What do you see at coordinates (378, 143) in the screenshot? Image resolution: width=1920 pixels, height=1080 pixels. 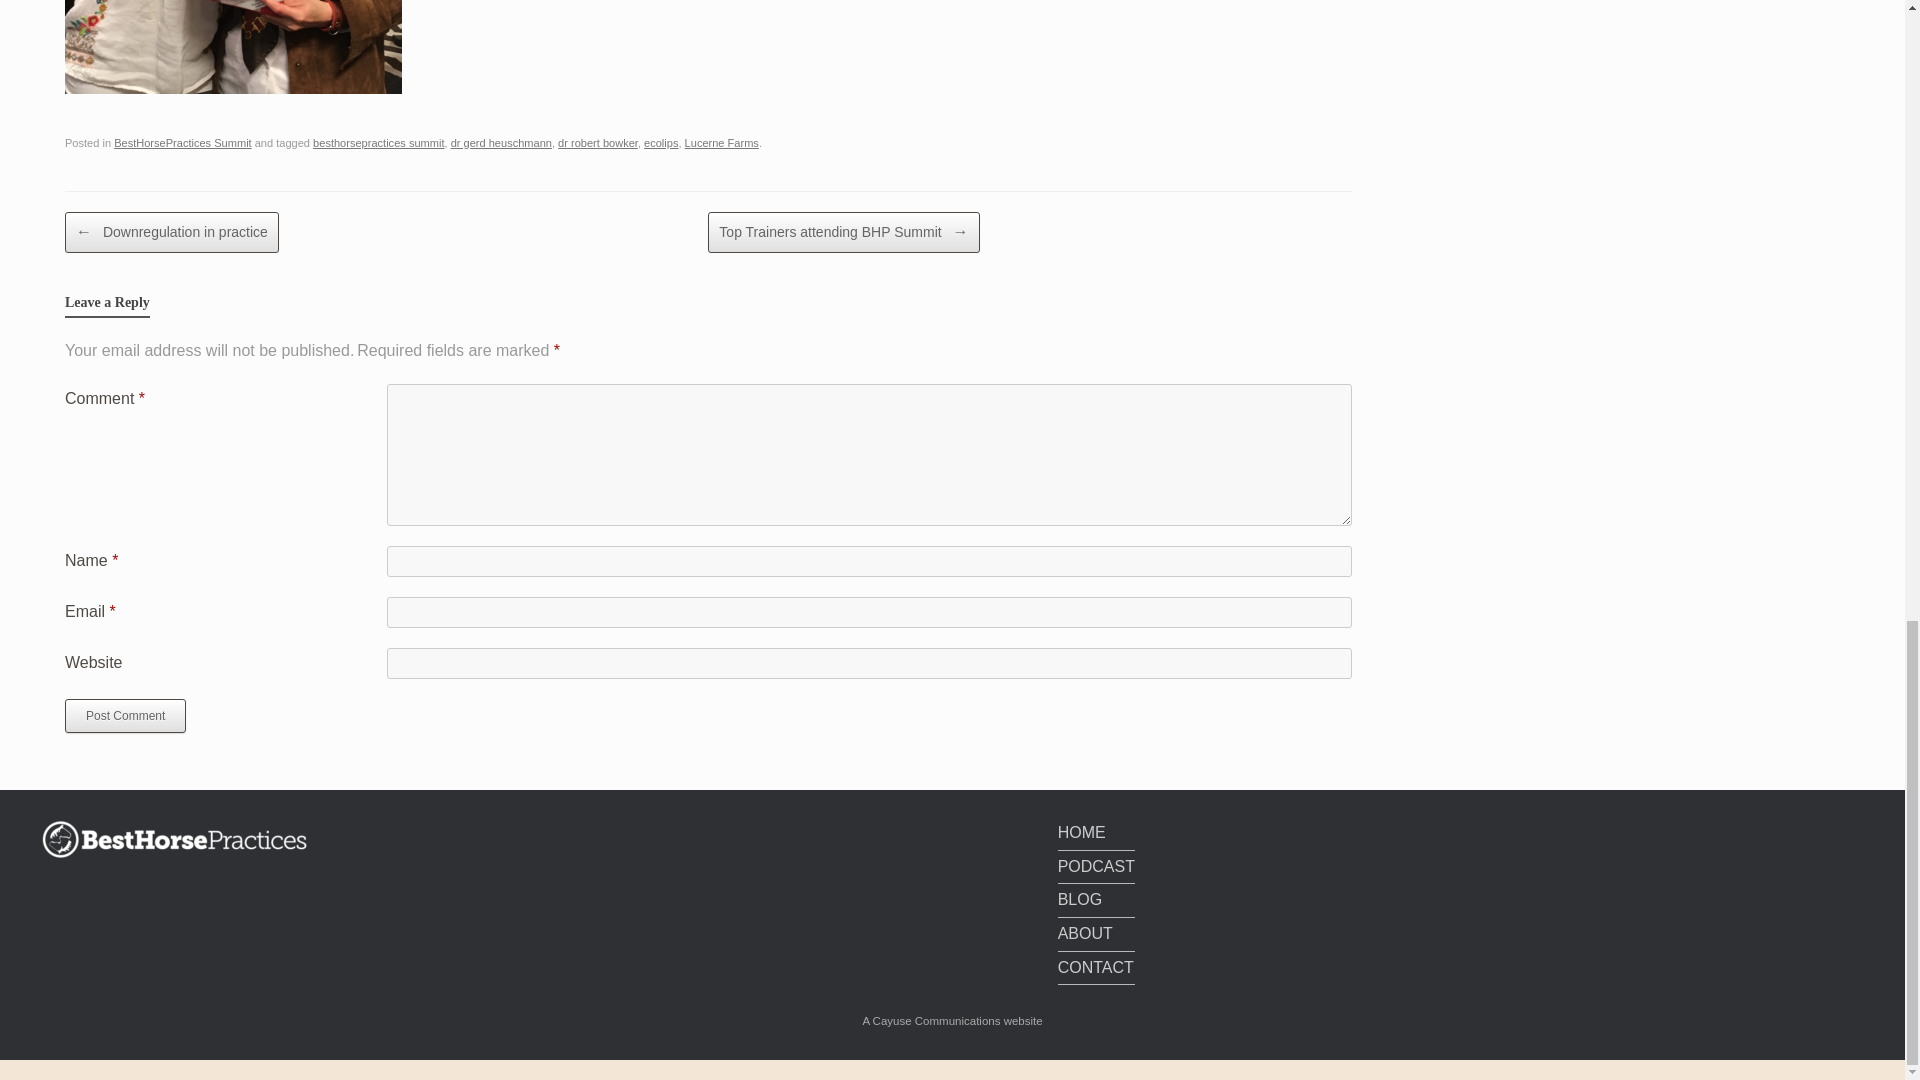 I see `besthorsepractices summit` at bounding box center [378, 143].